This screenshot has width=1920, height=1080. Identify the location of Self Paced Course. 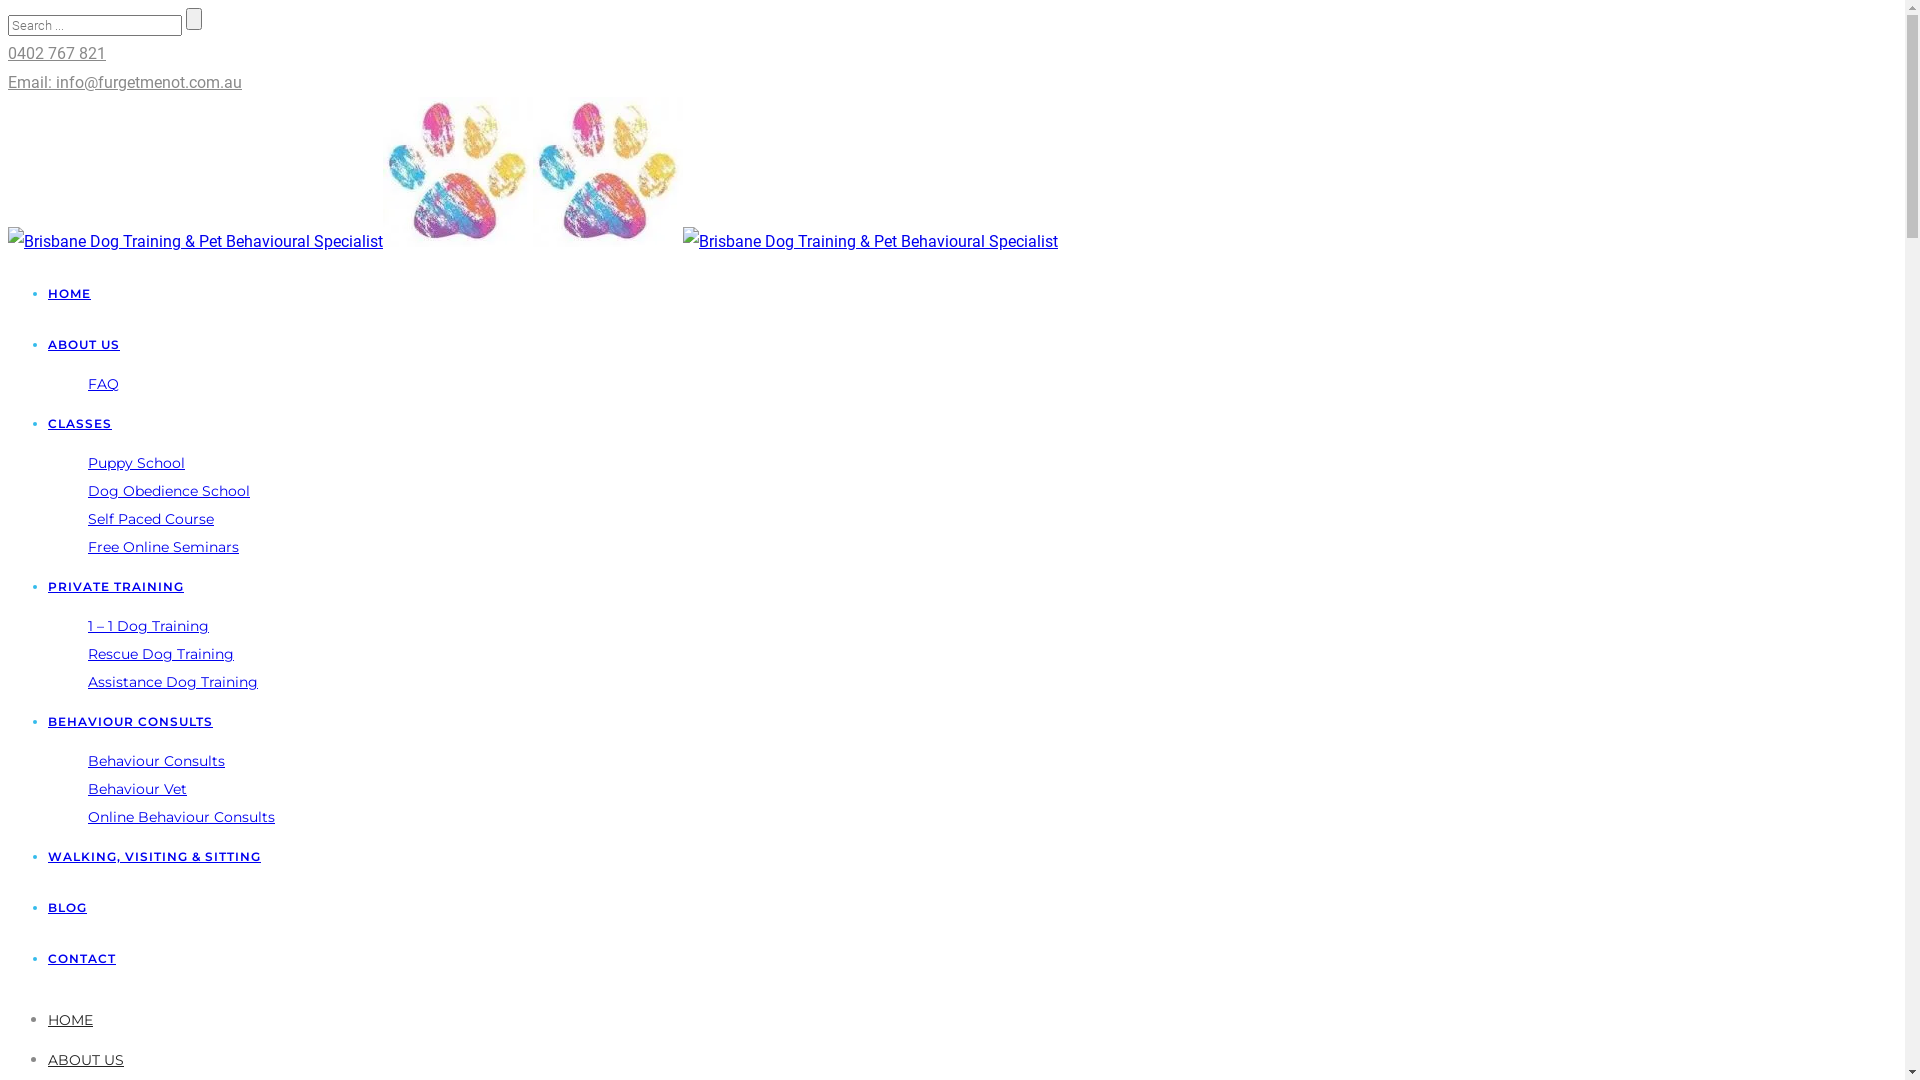
(151, 519).